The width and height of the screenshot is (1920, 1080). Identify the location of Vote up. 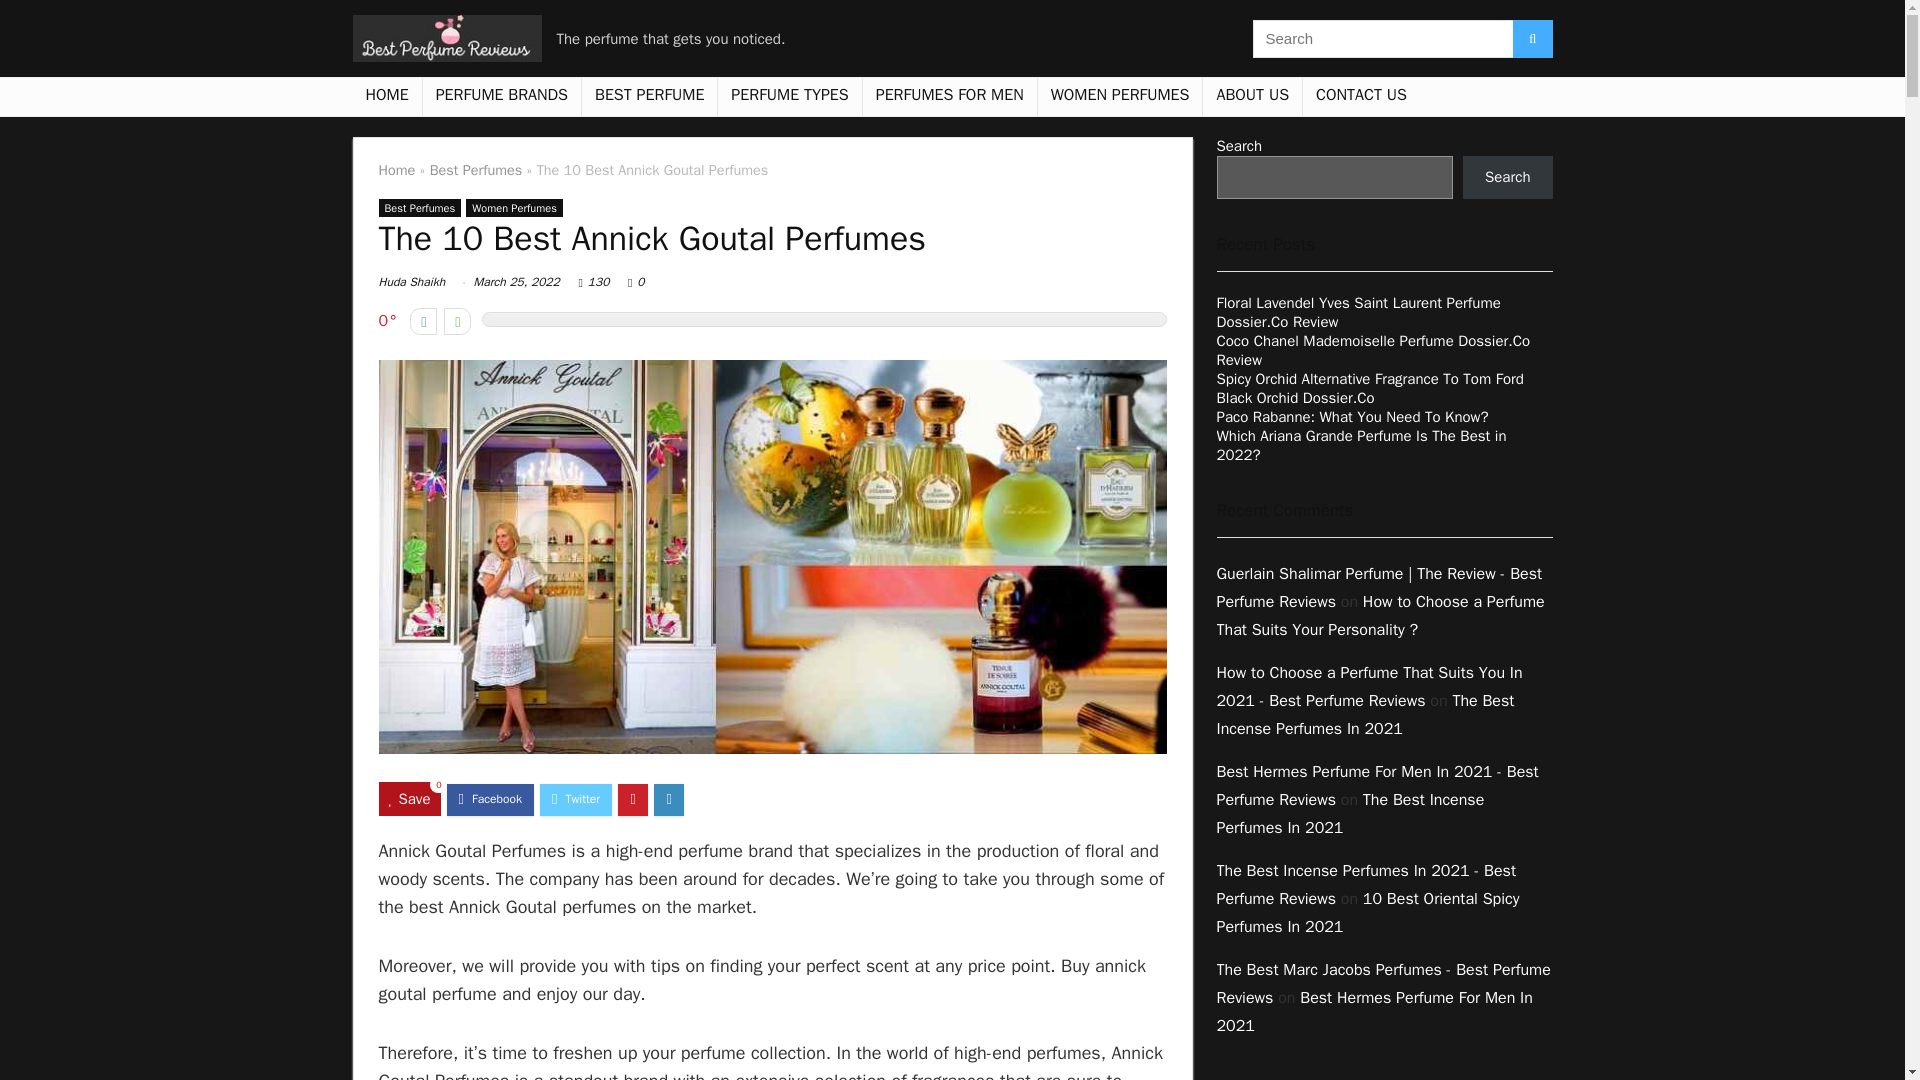
(456, 320).